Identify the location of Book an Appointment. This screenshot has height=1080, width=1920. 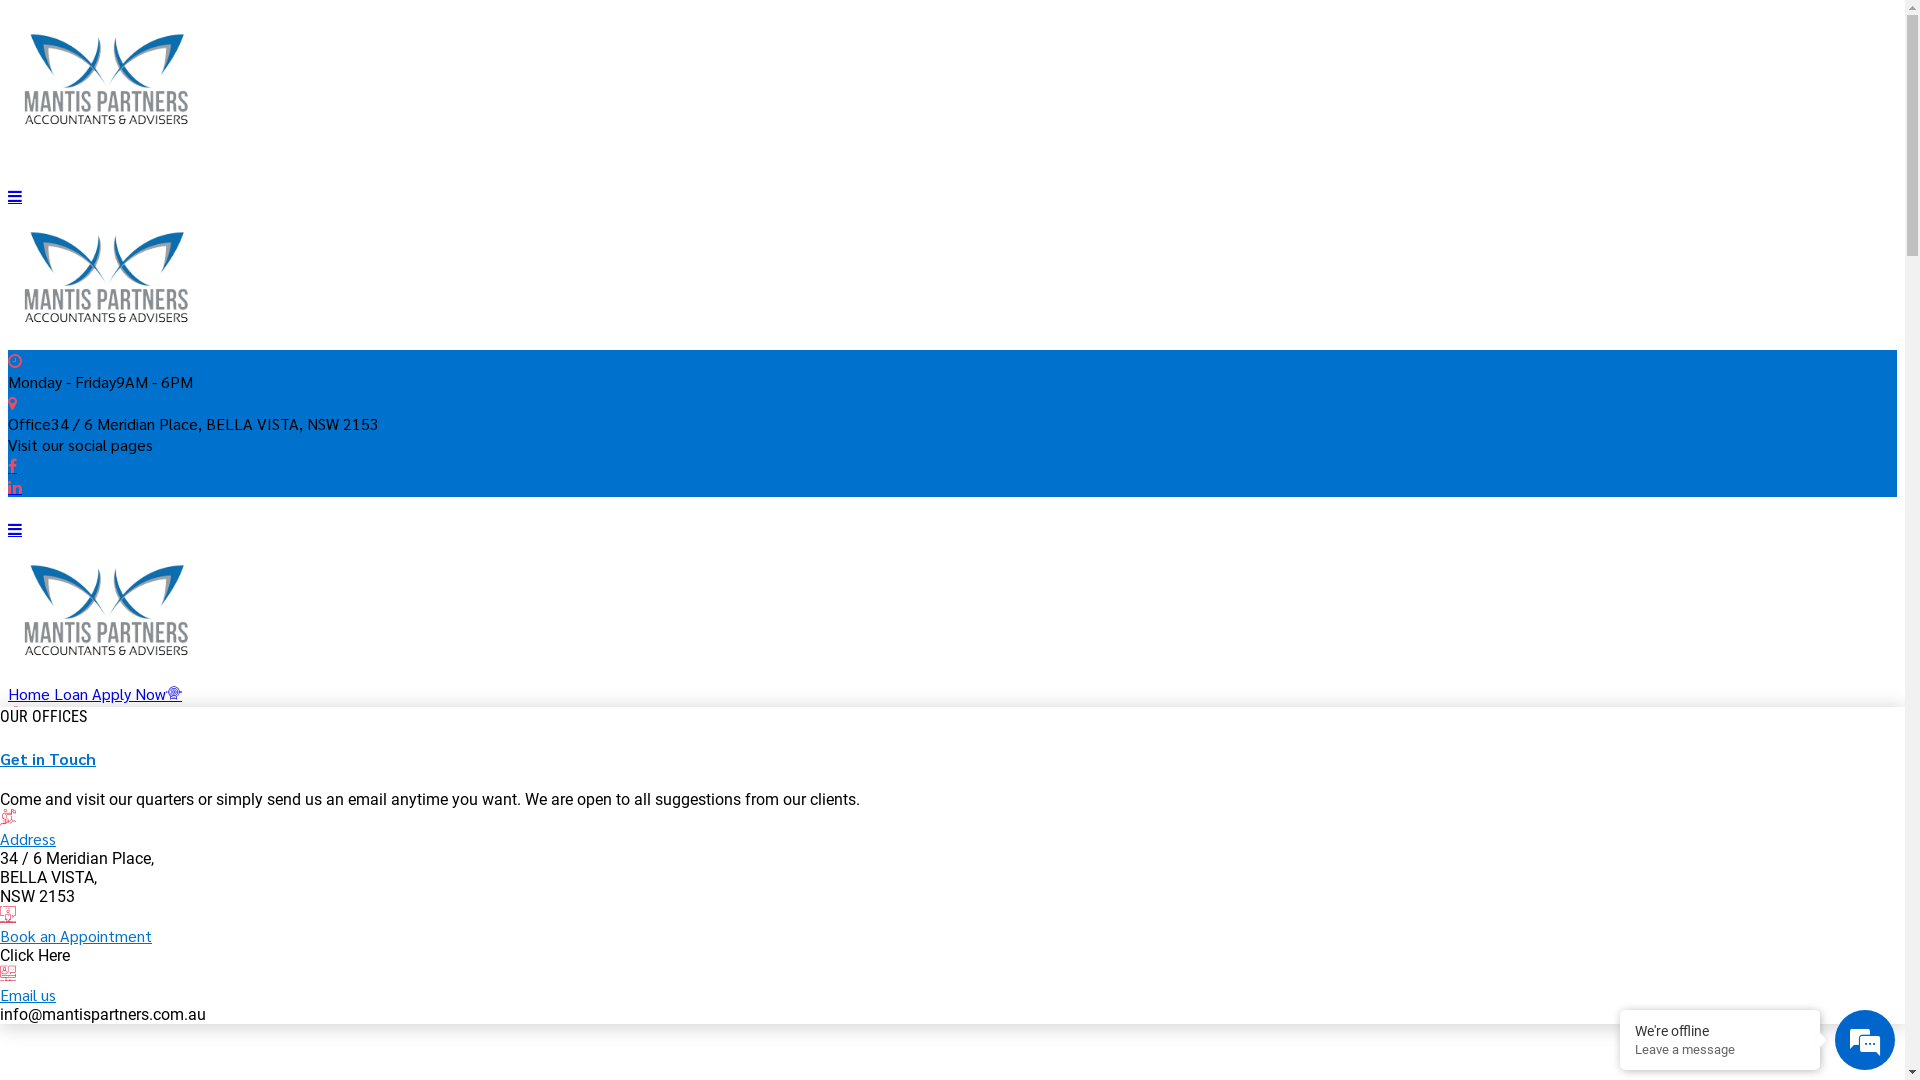
(952, 725).